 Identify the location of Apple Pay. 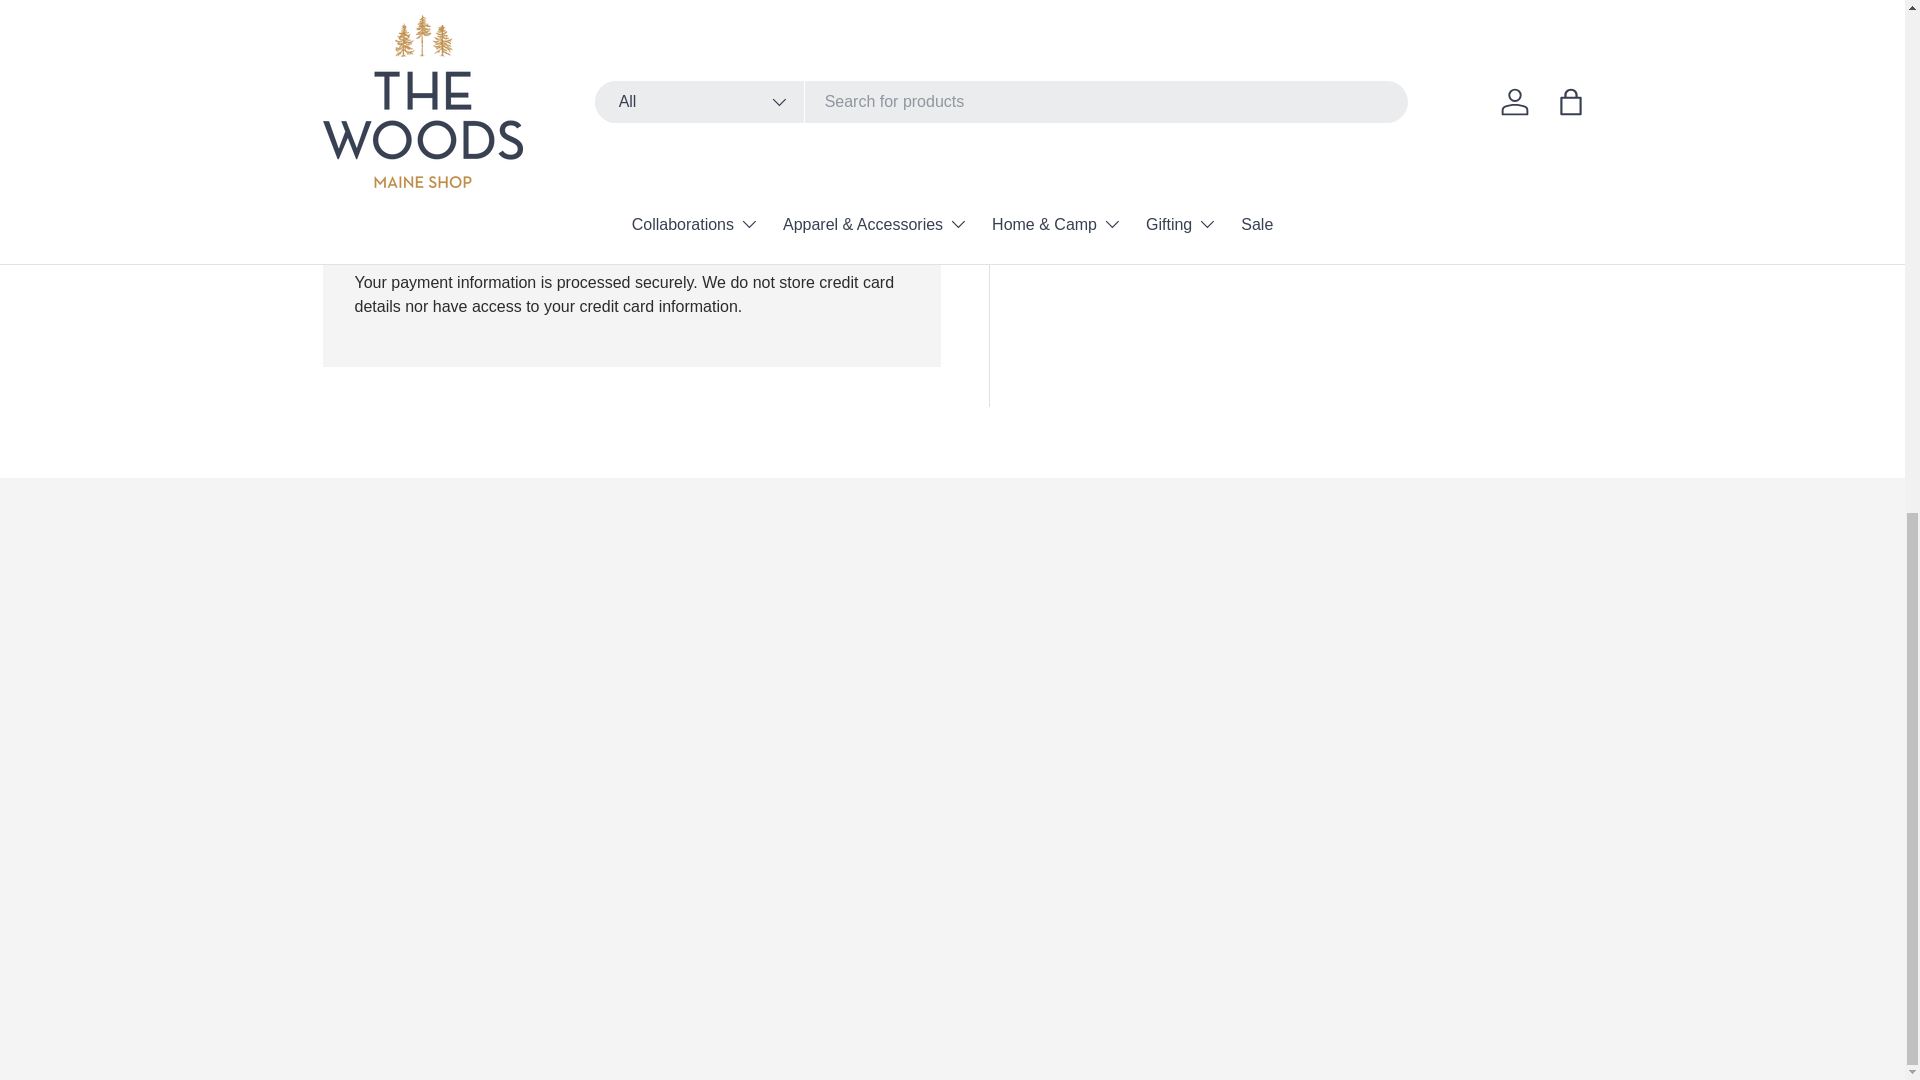
(410, 236).